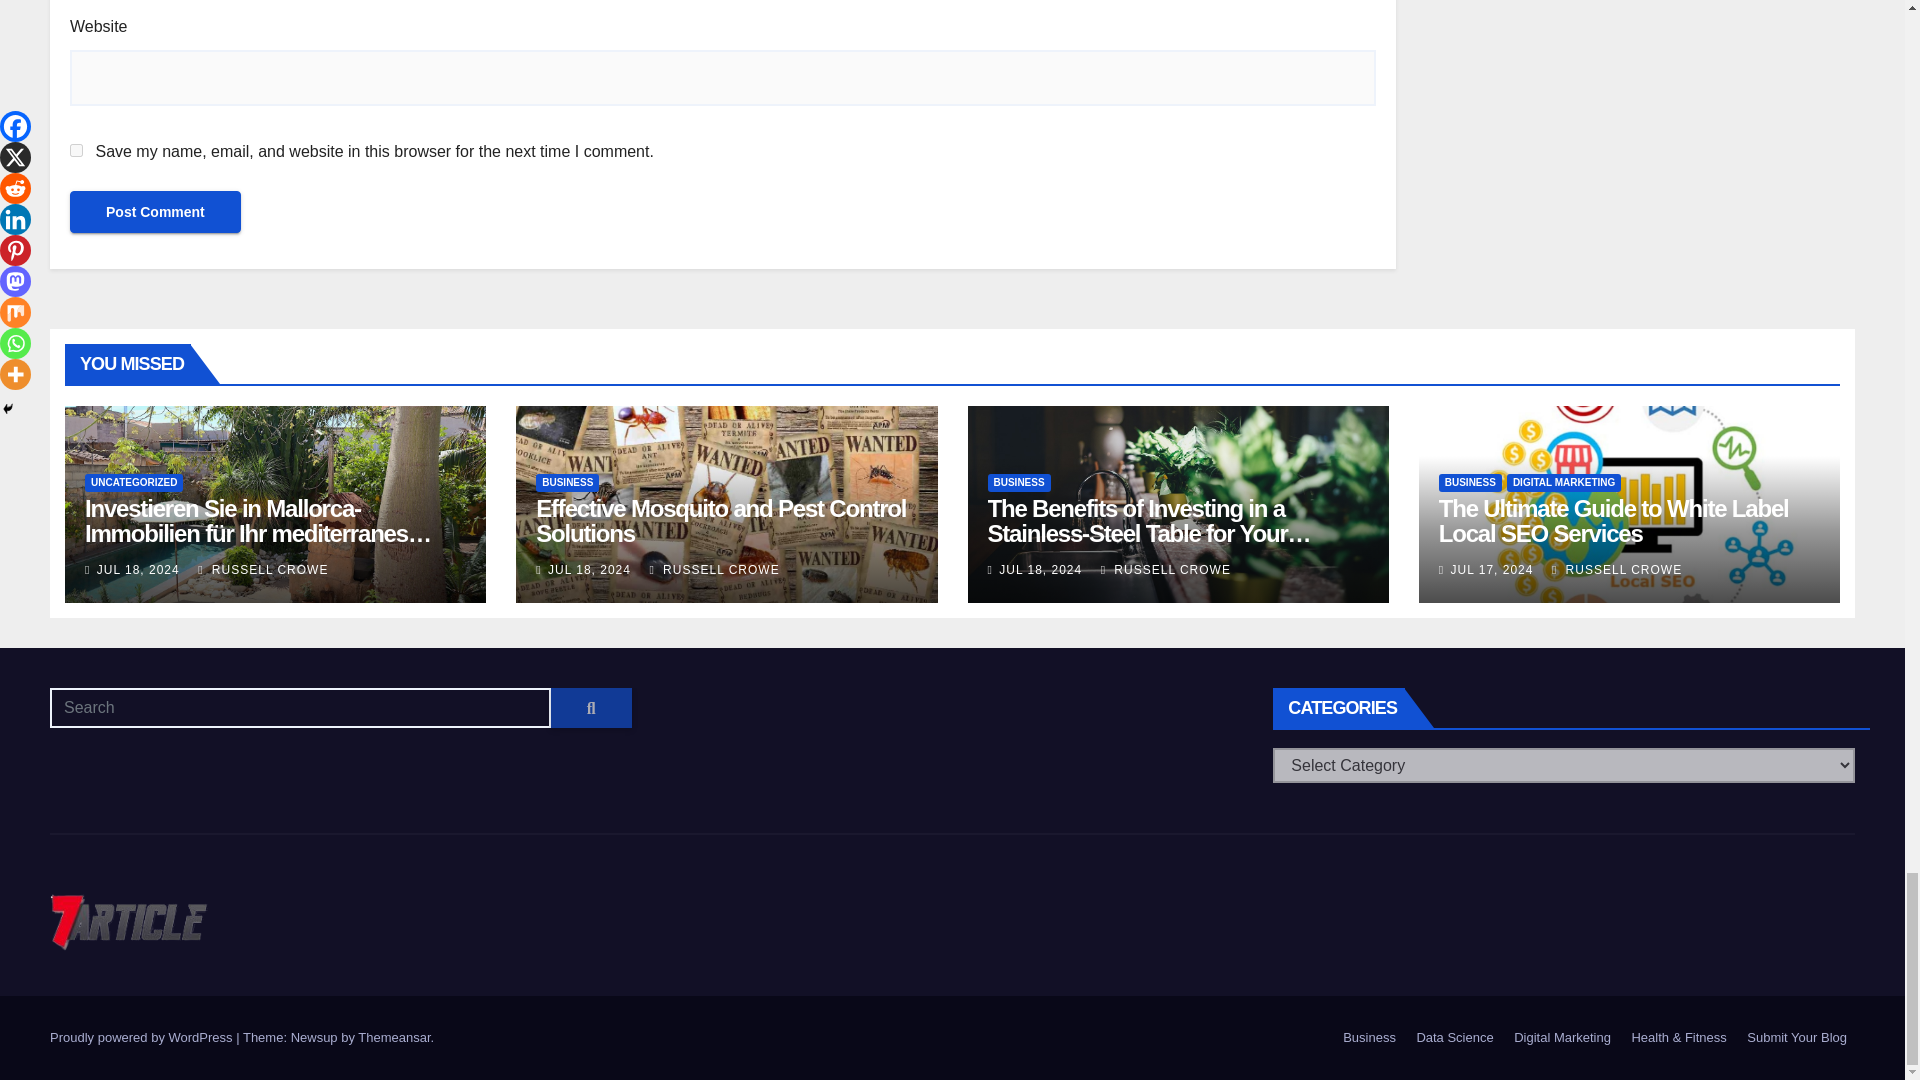 Image resolution: width=1920 pixels, height=1080 pixels. What do you see at coordinates (76, 150) in the screenshot?
I see `yes` at bounding box center [76, 150].